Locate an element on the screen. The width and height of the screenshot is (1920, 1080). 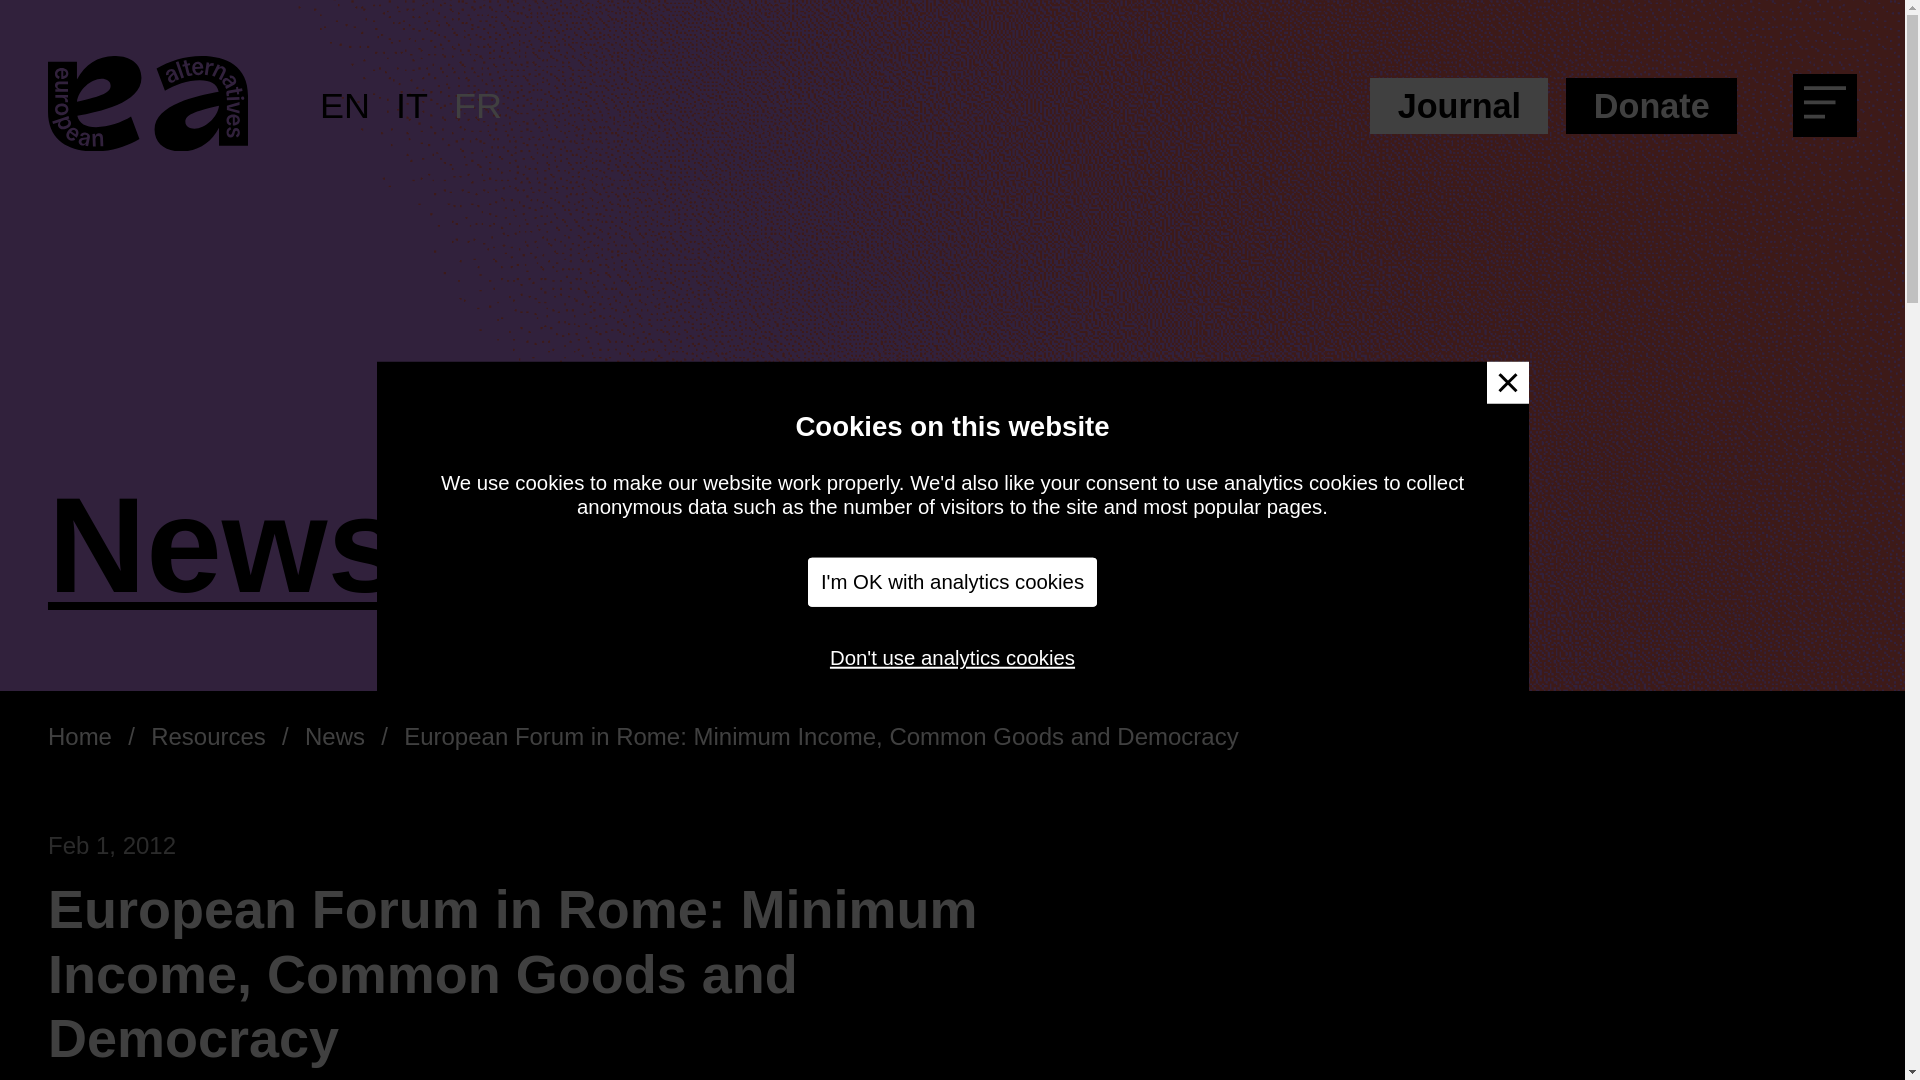
IT is located at coordinates (412, 106).